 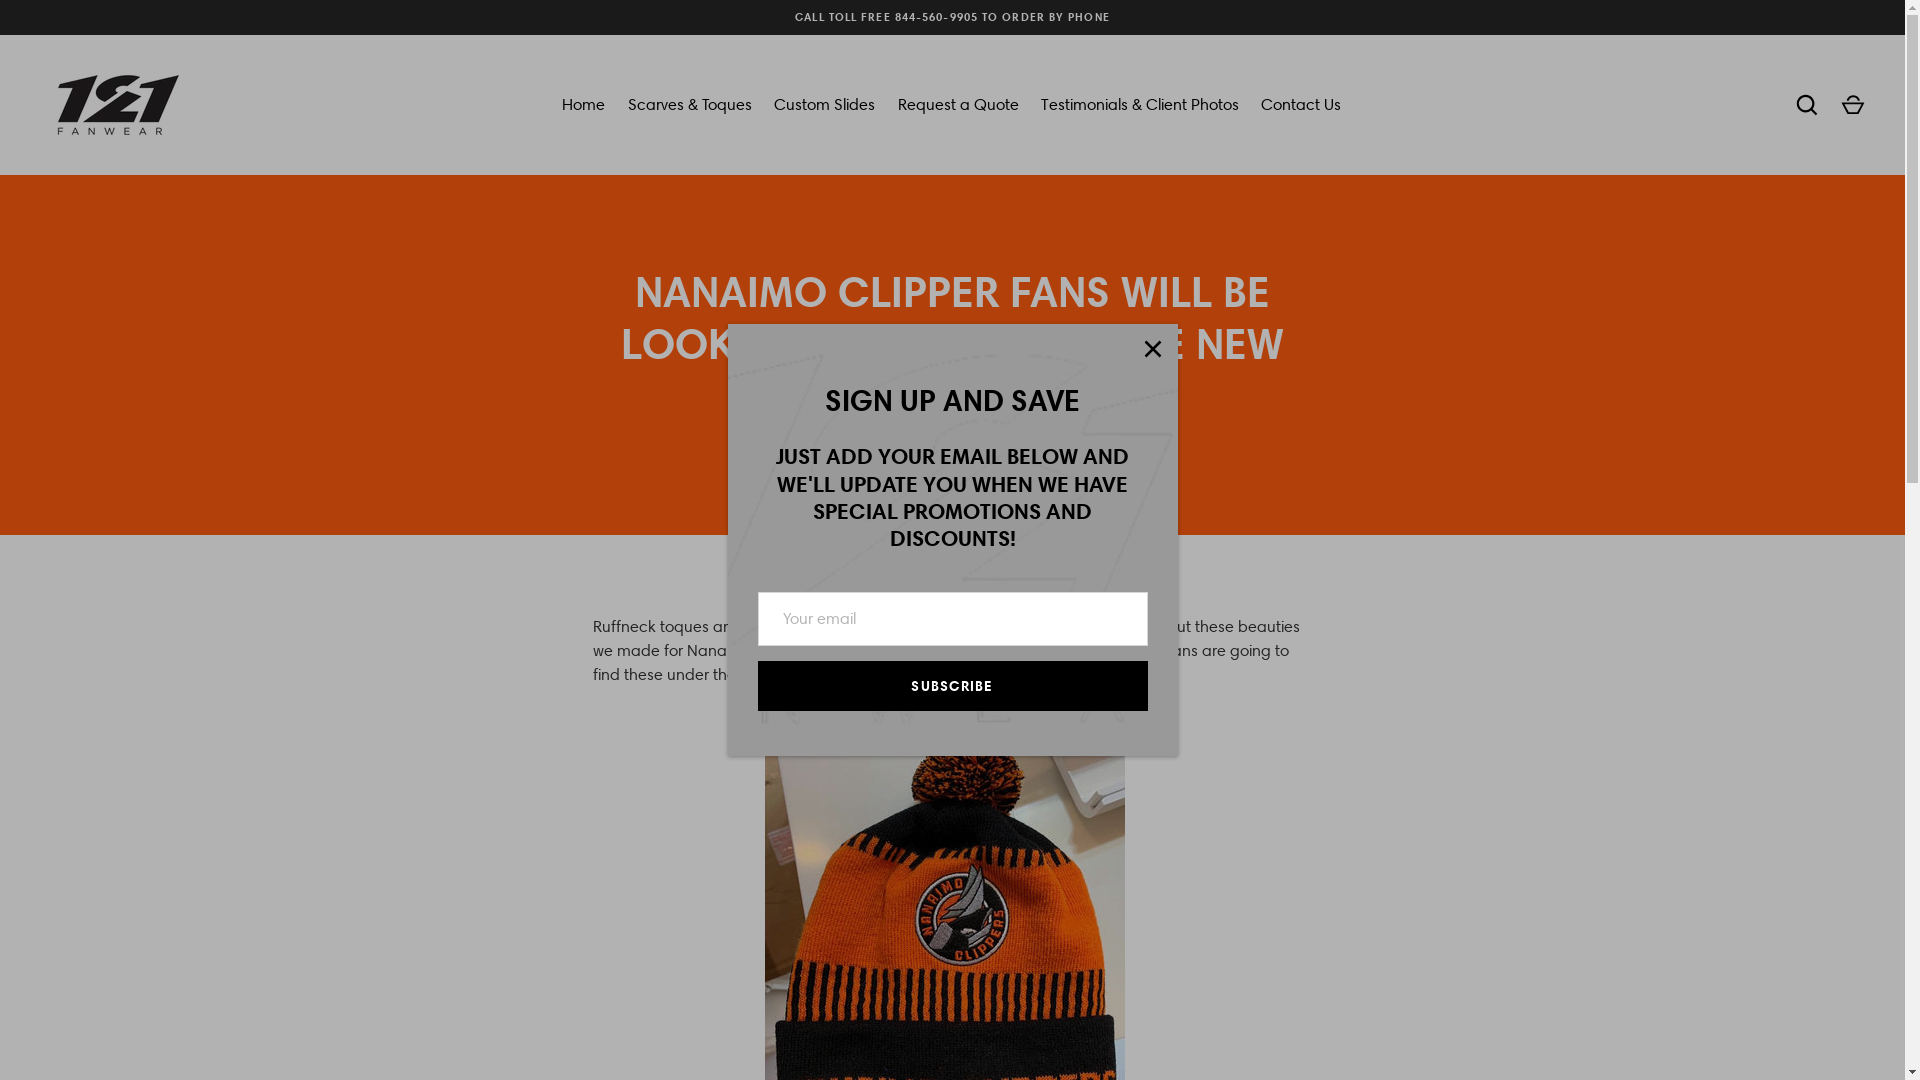 I want to click on Contact Us, so click(x=1301, y=105).